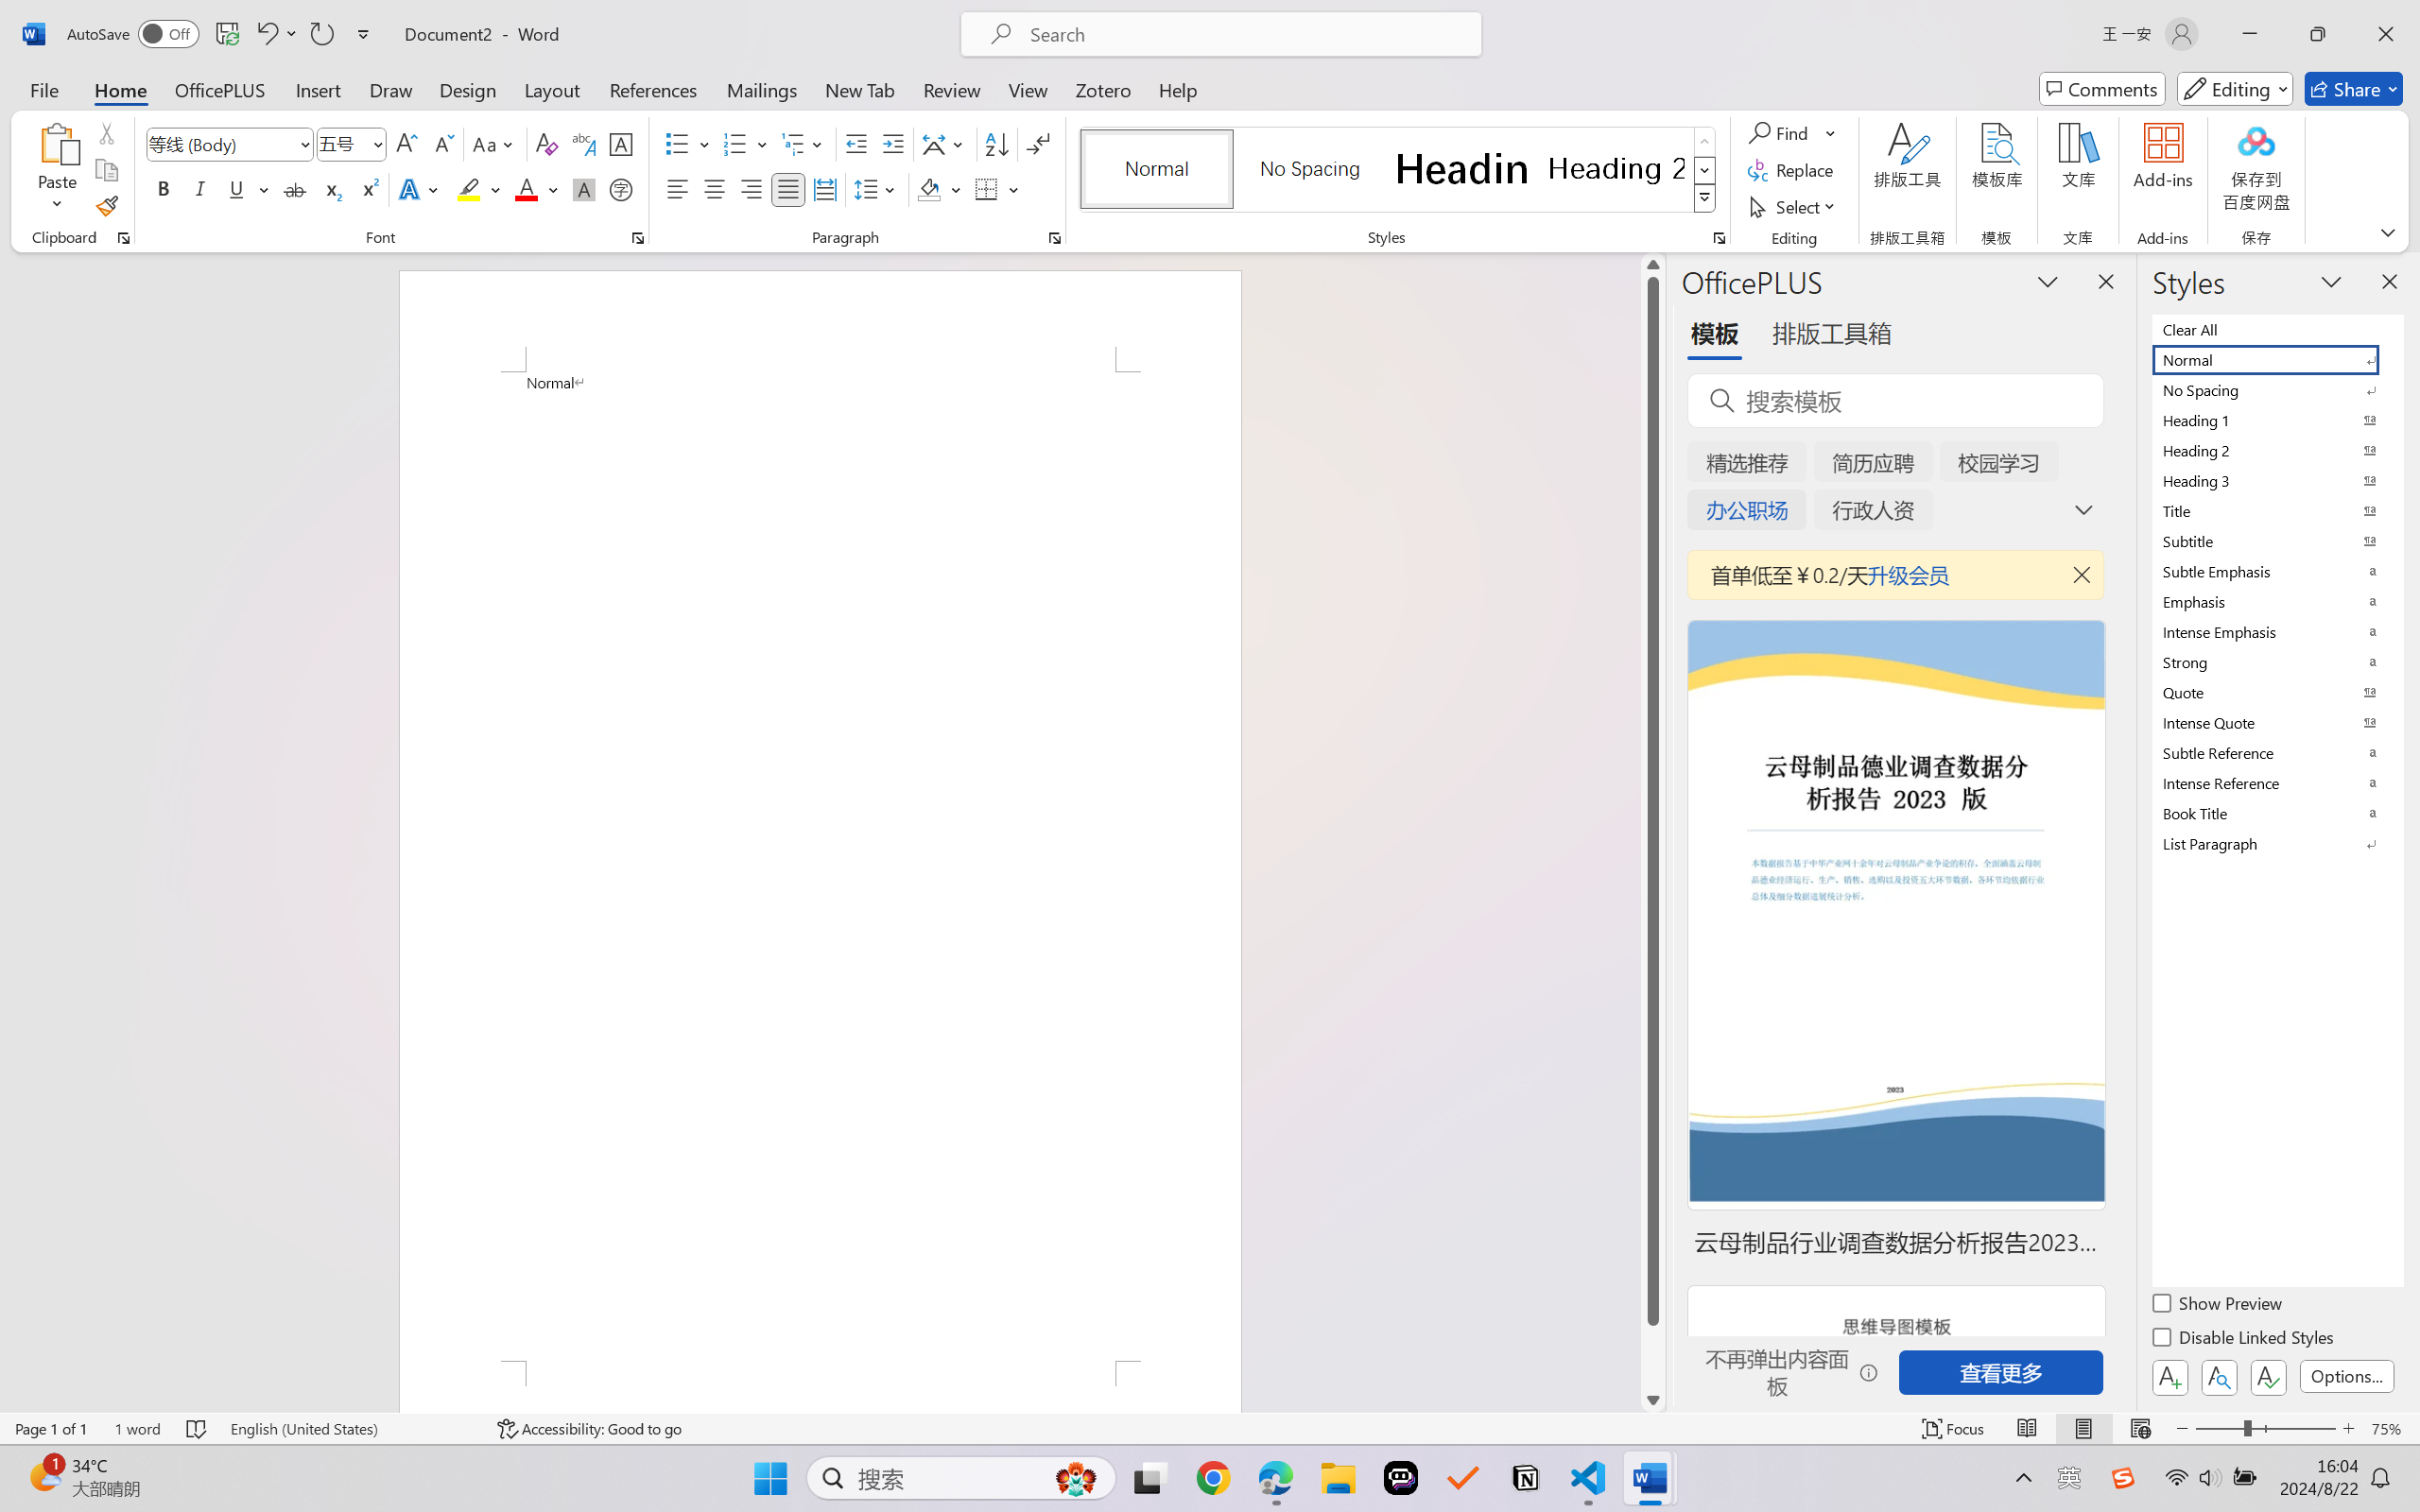 The width and height of the screenshot is (2420, 1512). Describe the element at coordinates (1028, 89) in the screenshot. I see `View` at that location.